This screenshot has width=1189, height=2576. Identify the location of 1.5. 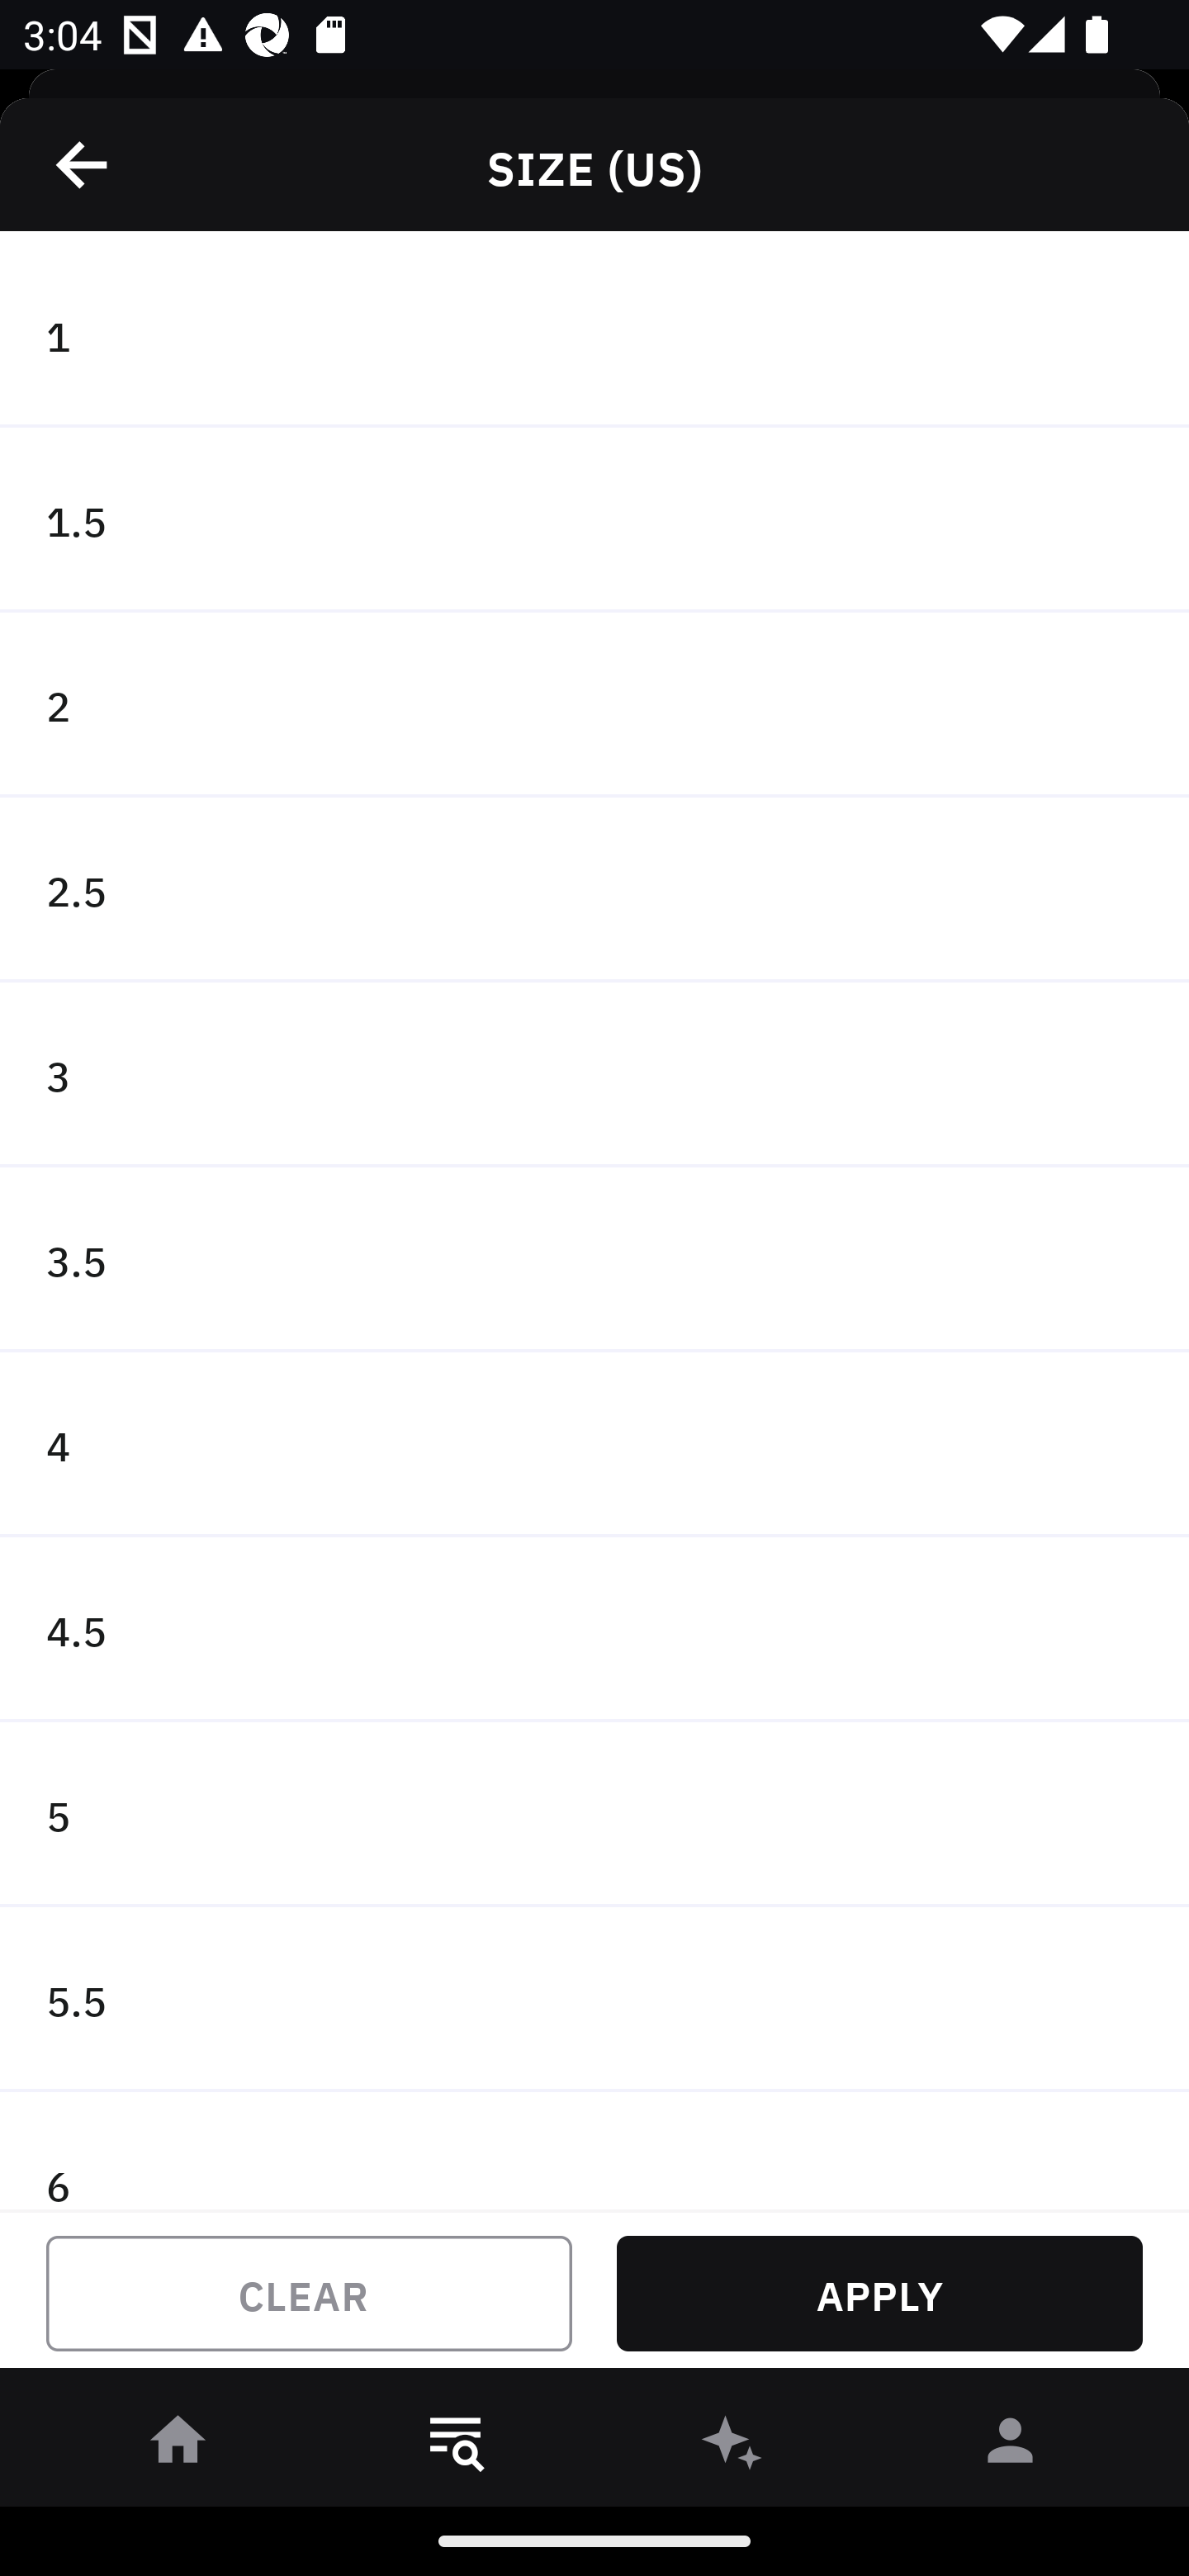
(594, 520).